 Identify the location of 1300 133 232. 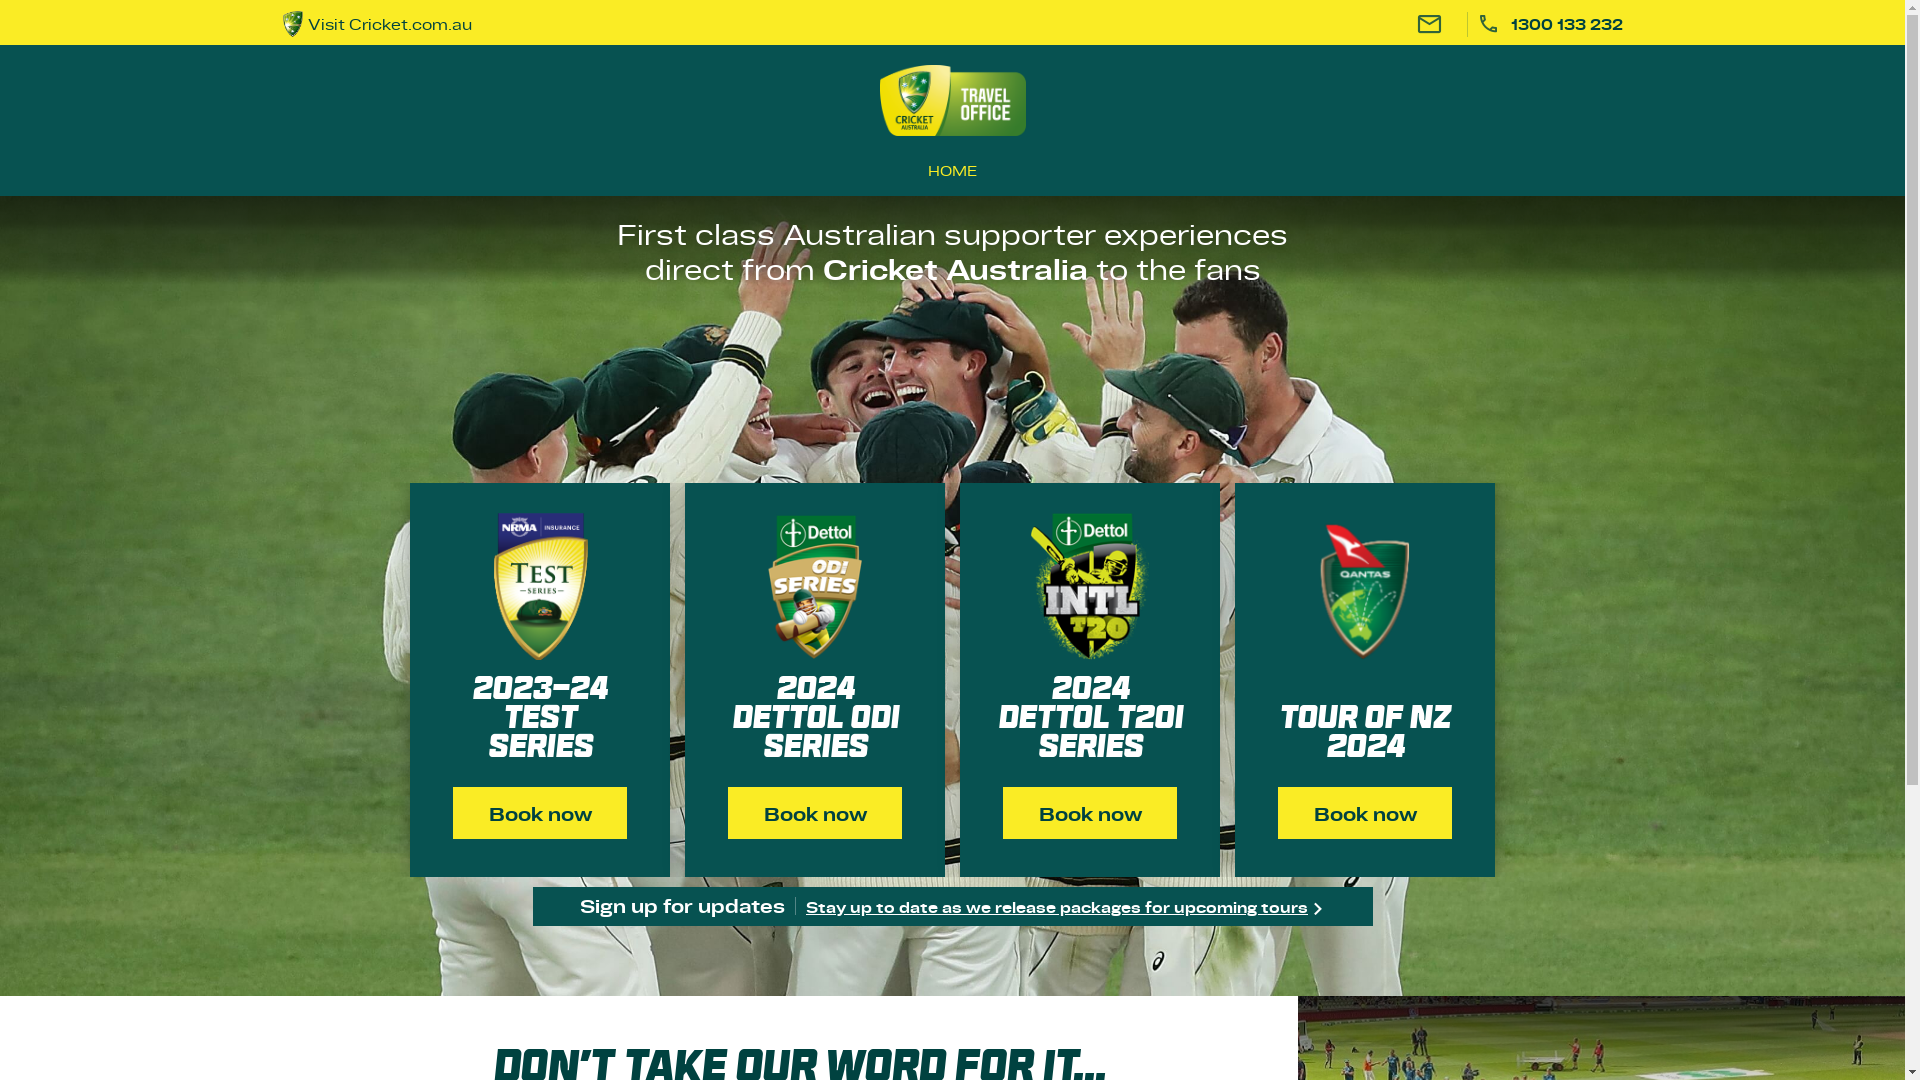
(1550, 24).